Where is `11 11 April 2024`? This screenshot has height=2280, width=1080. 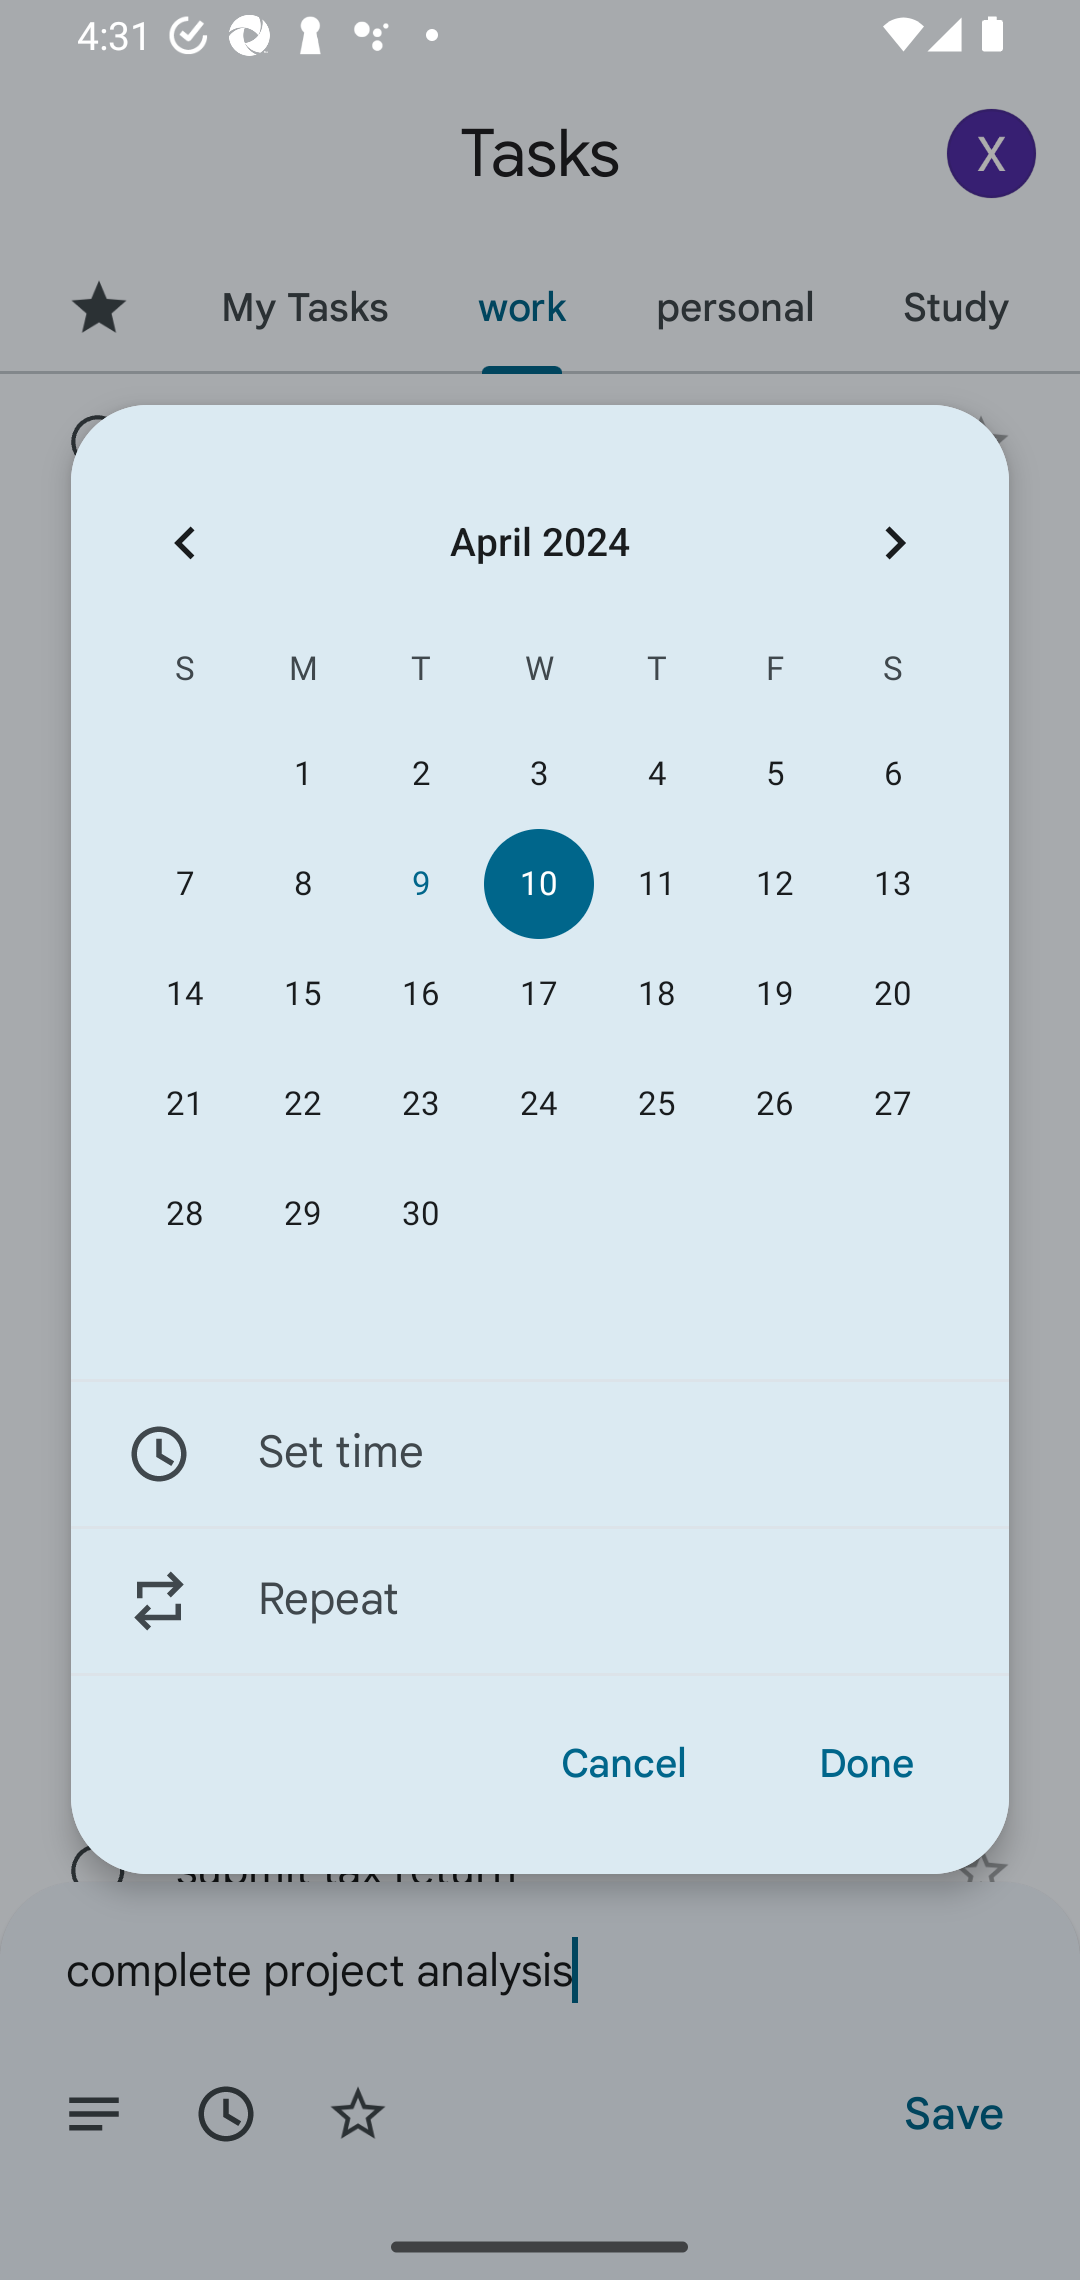 11 11 April 2024 is located at coordinates (657, 884).